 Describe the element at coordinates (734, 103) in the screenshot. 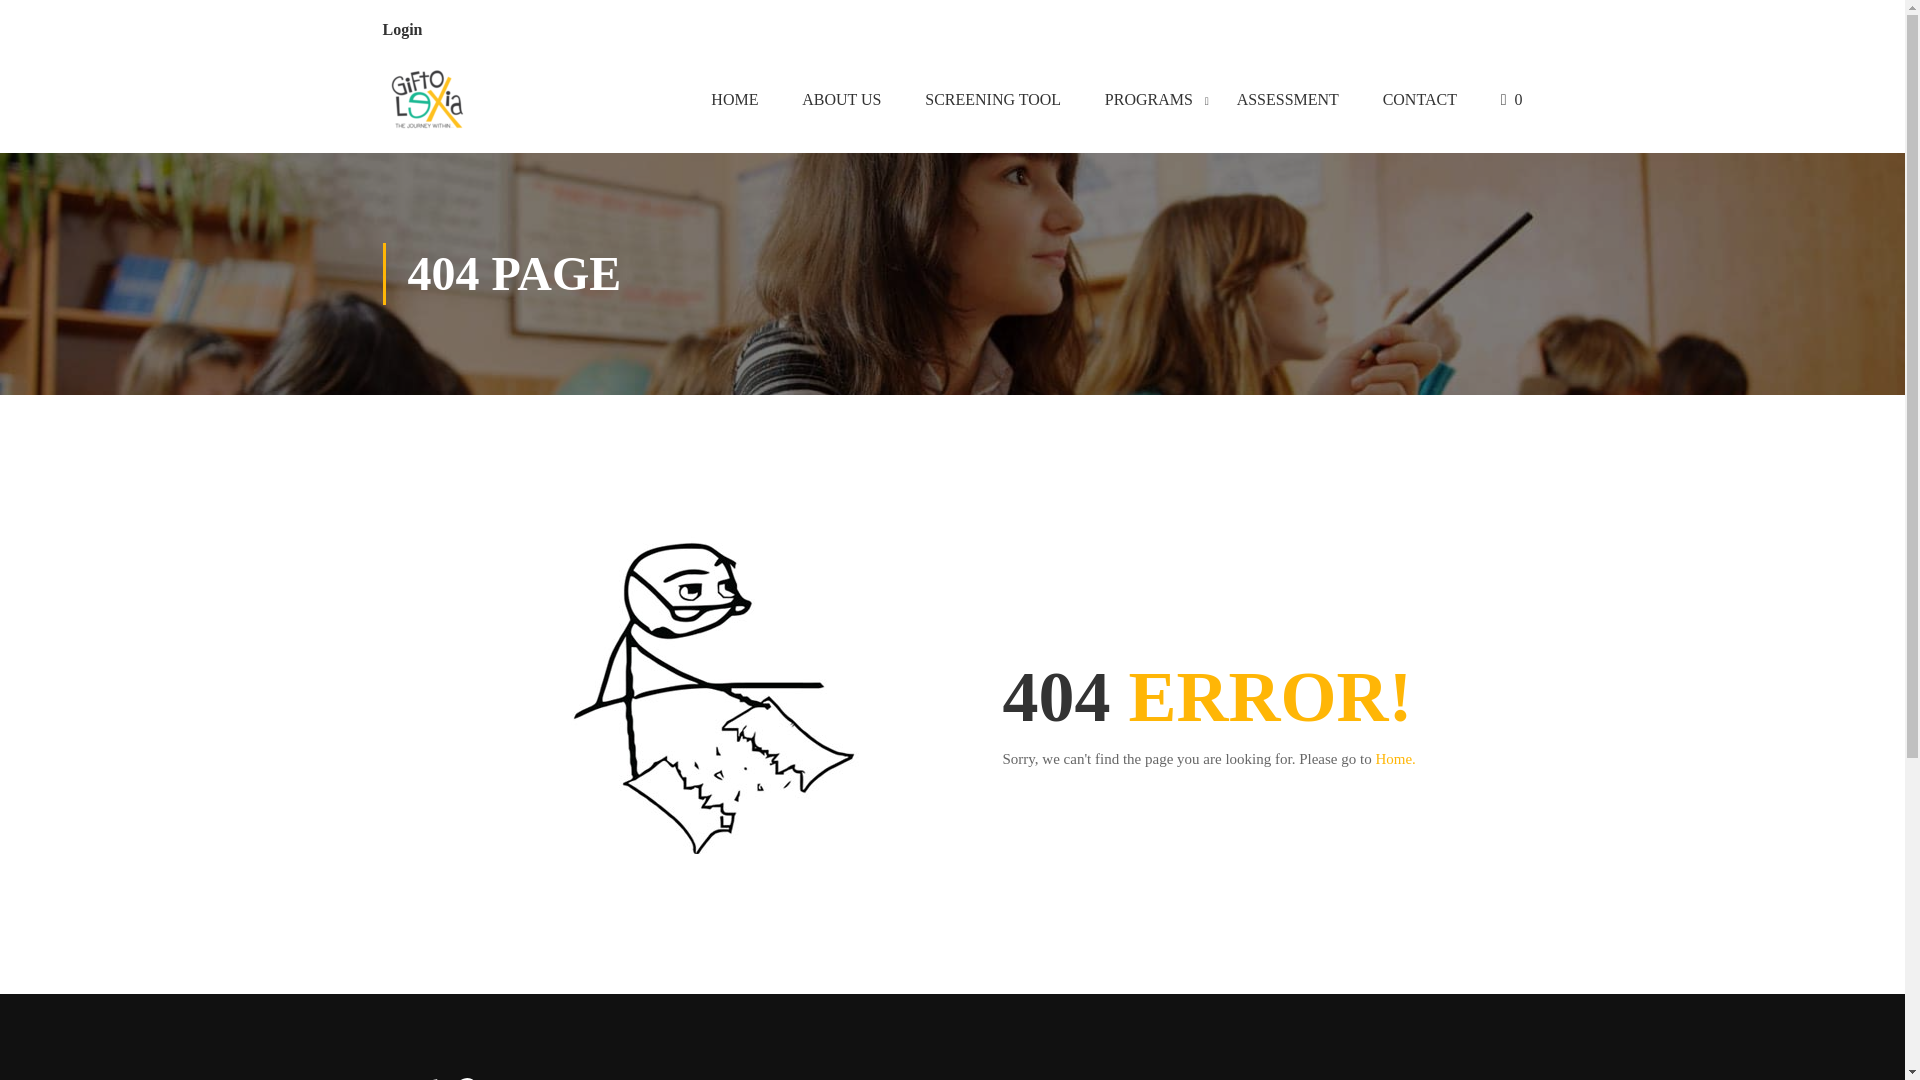

I see `HOME` at that location.